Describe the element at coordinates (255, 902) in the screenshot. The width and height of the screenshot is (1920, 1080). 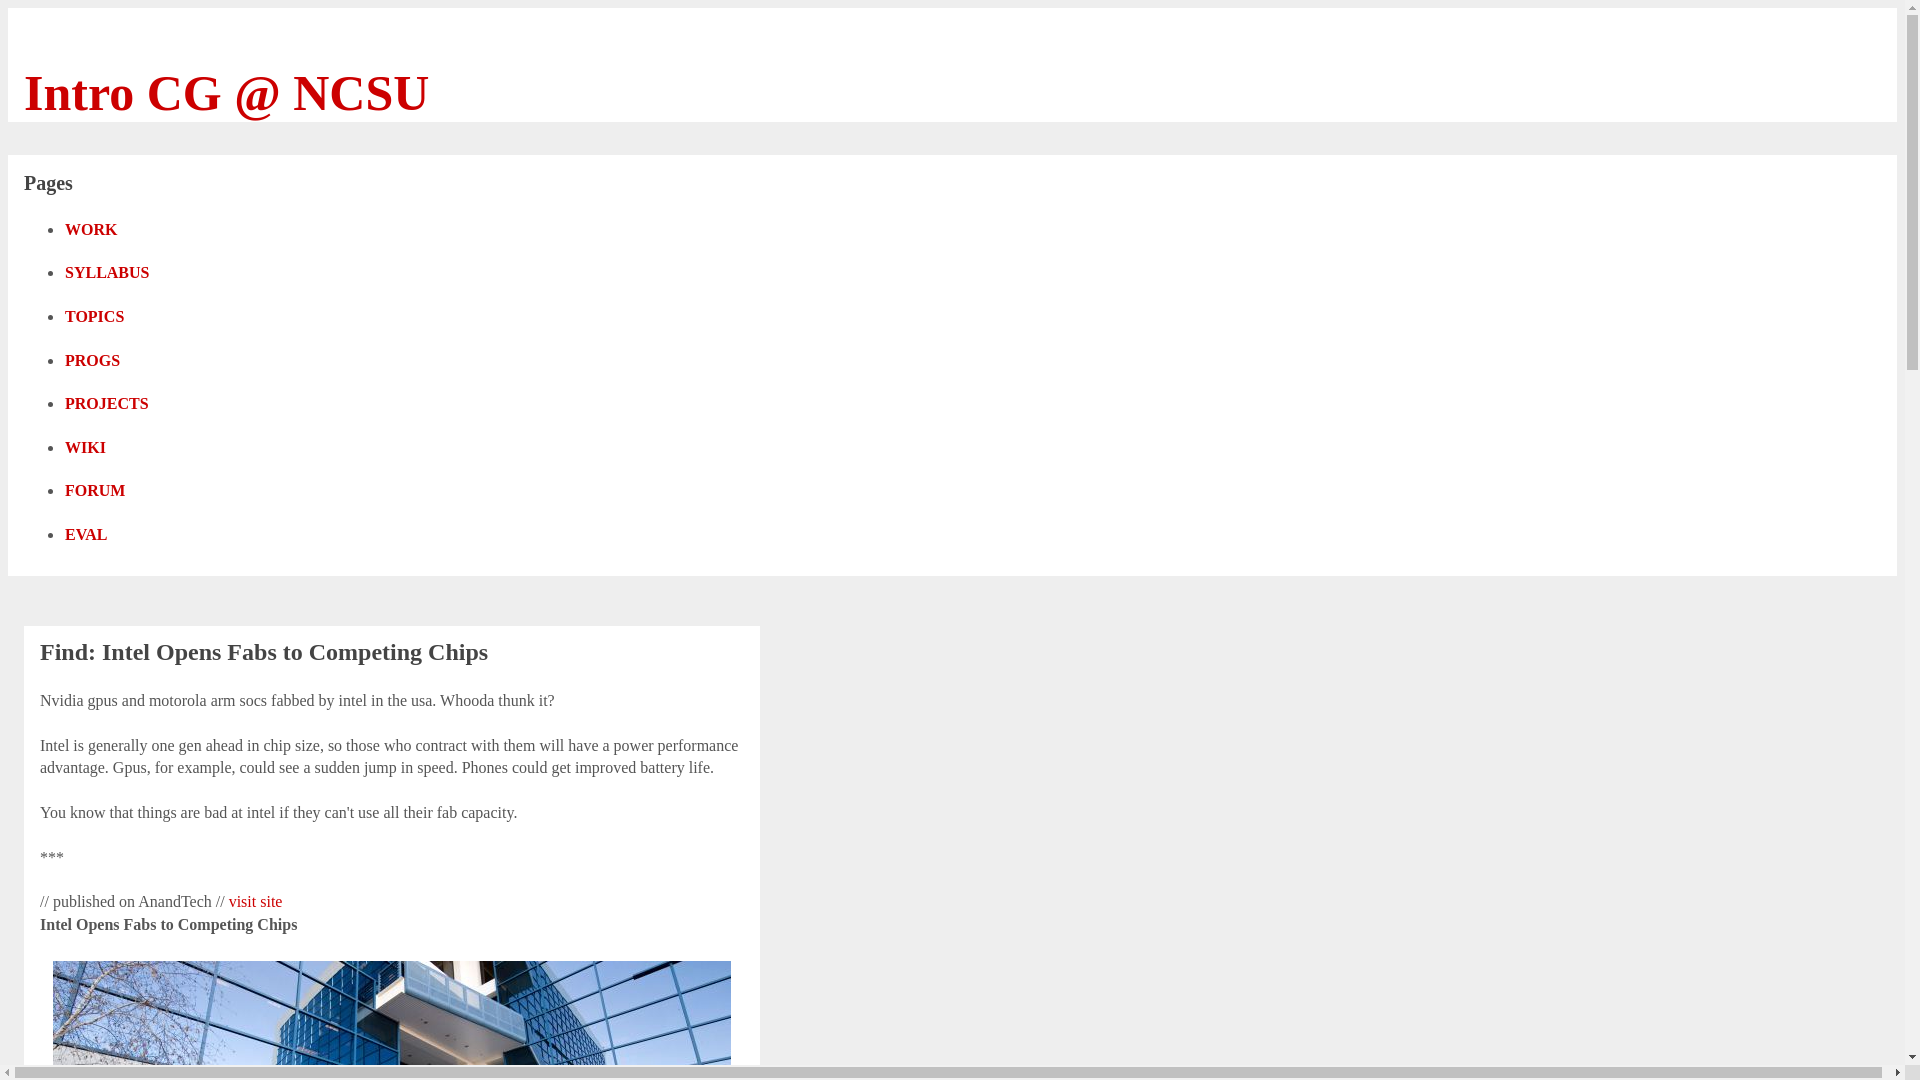
I see `visit site` at that location.